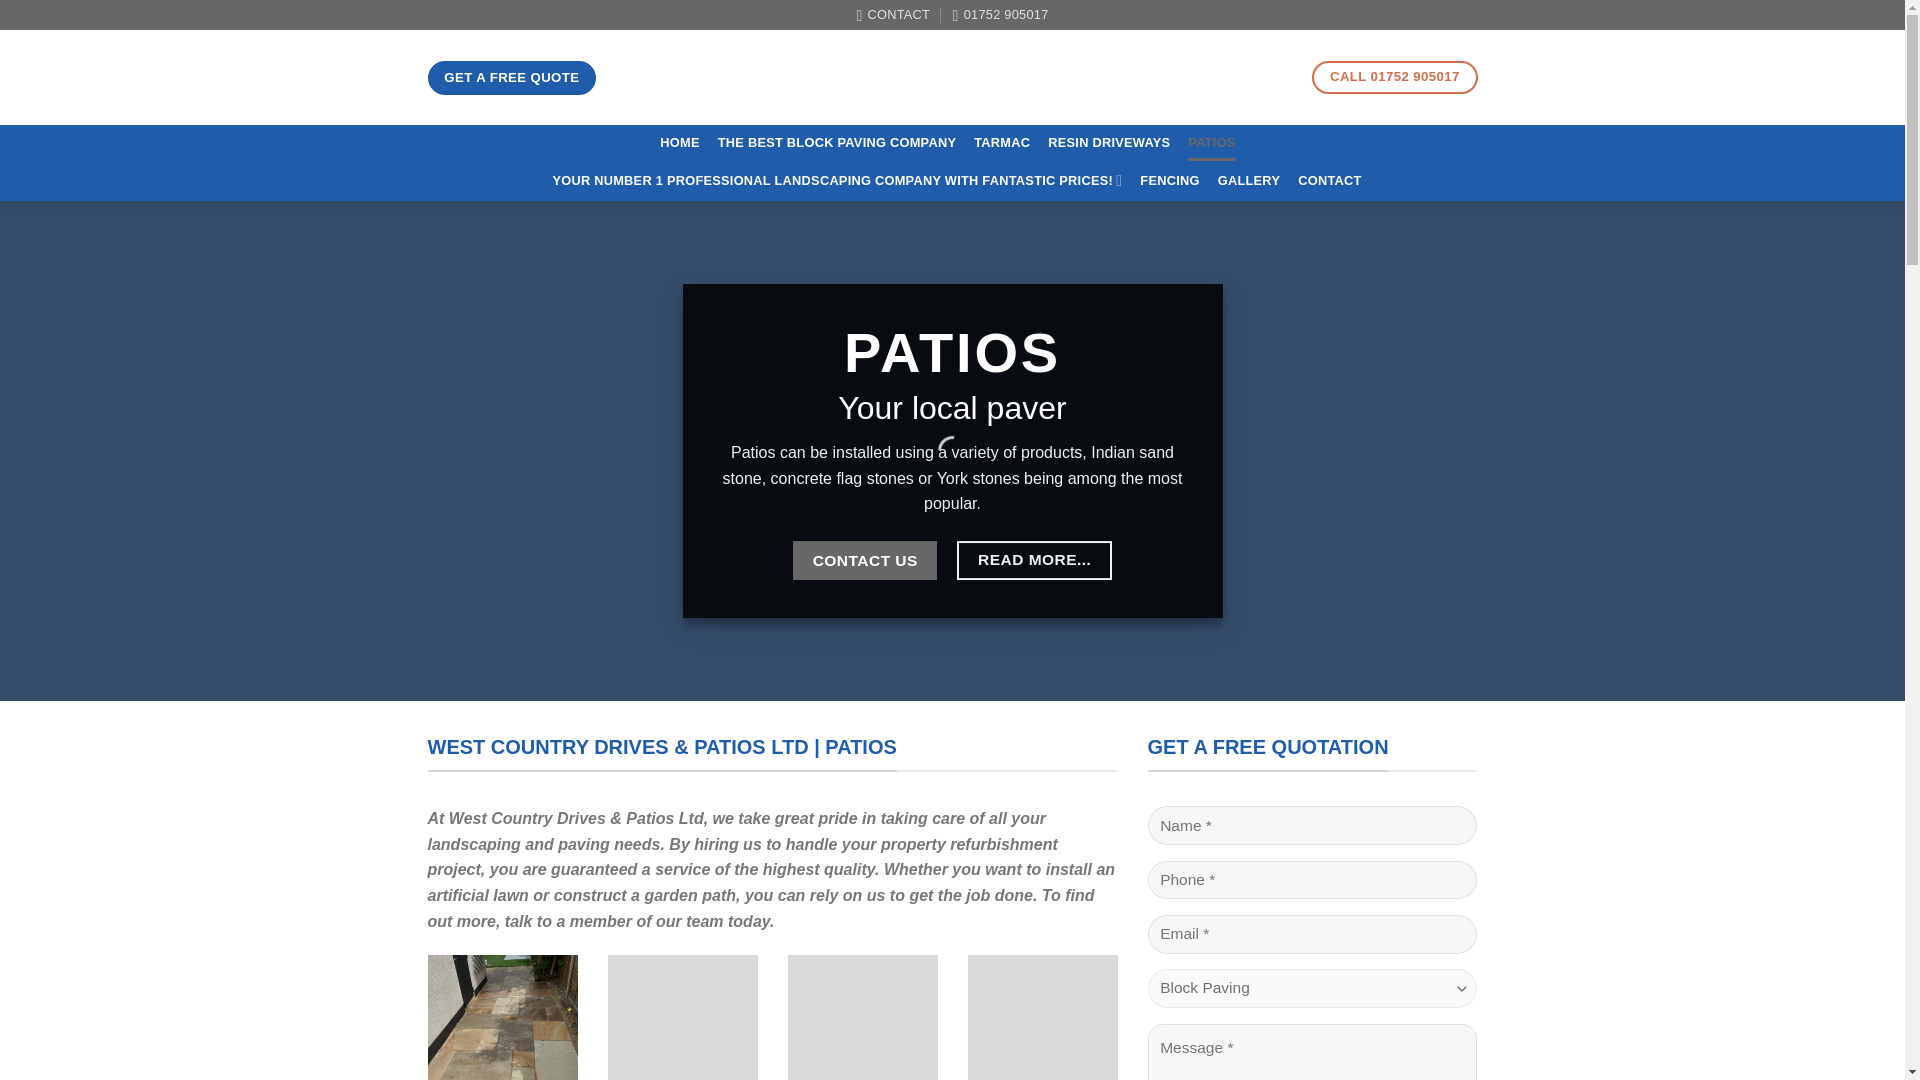 The image size is (1920, 1080). Describe the element at coordinates (512, 78) in the screenshot. I see `GET A FREE QUOTE` at that location.